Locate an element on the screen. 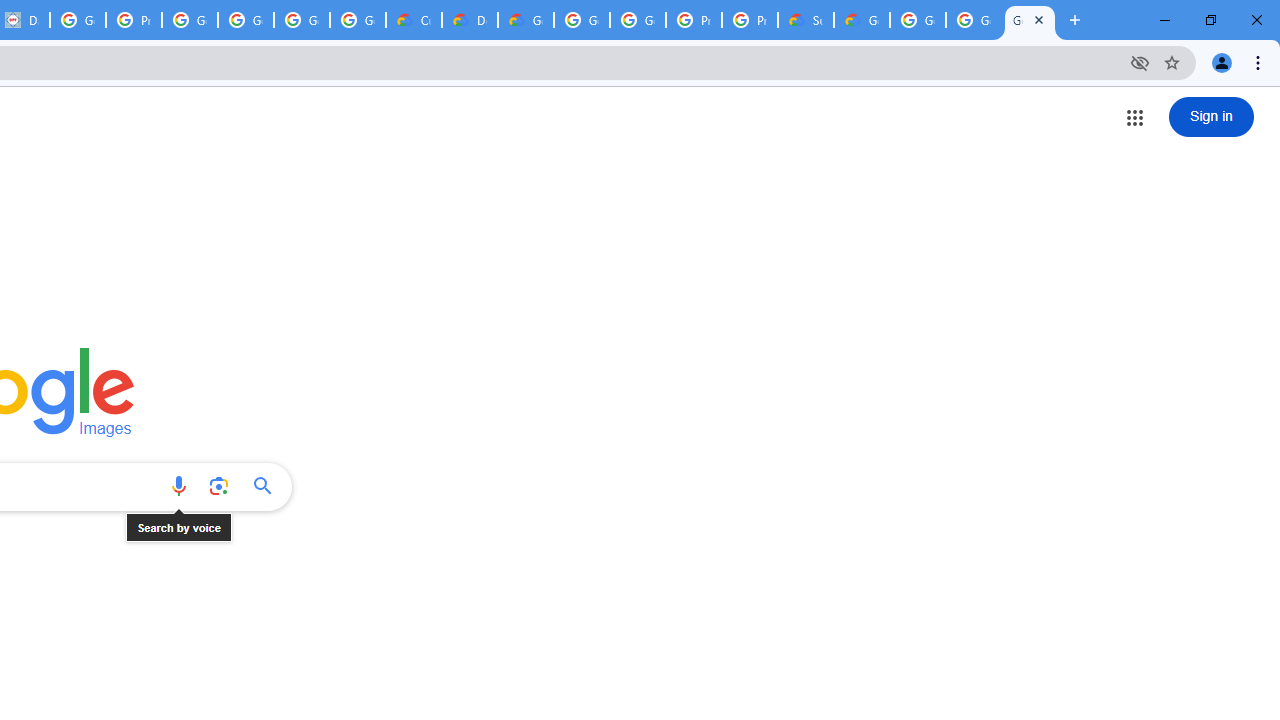 This screenshot has height=720, width=1280. Google Cloud Platform is located at coordinates (638, 20).